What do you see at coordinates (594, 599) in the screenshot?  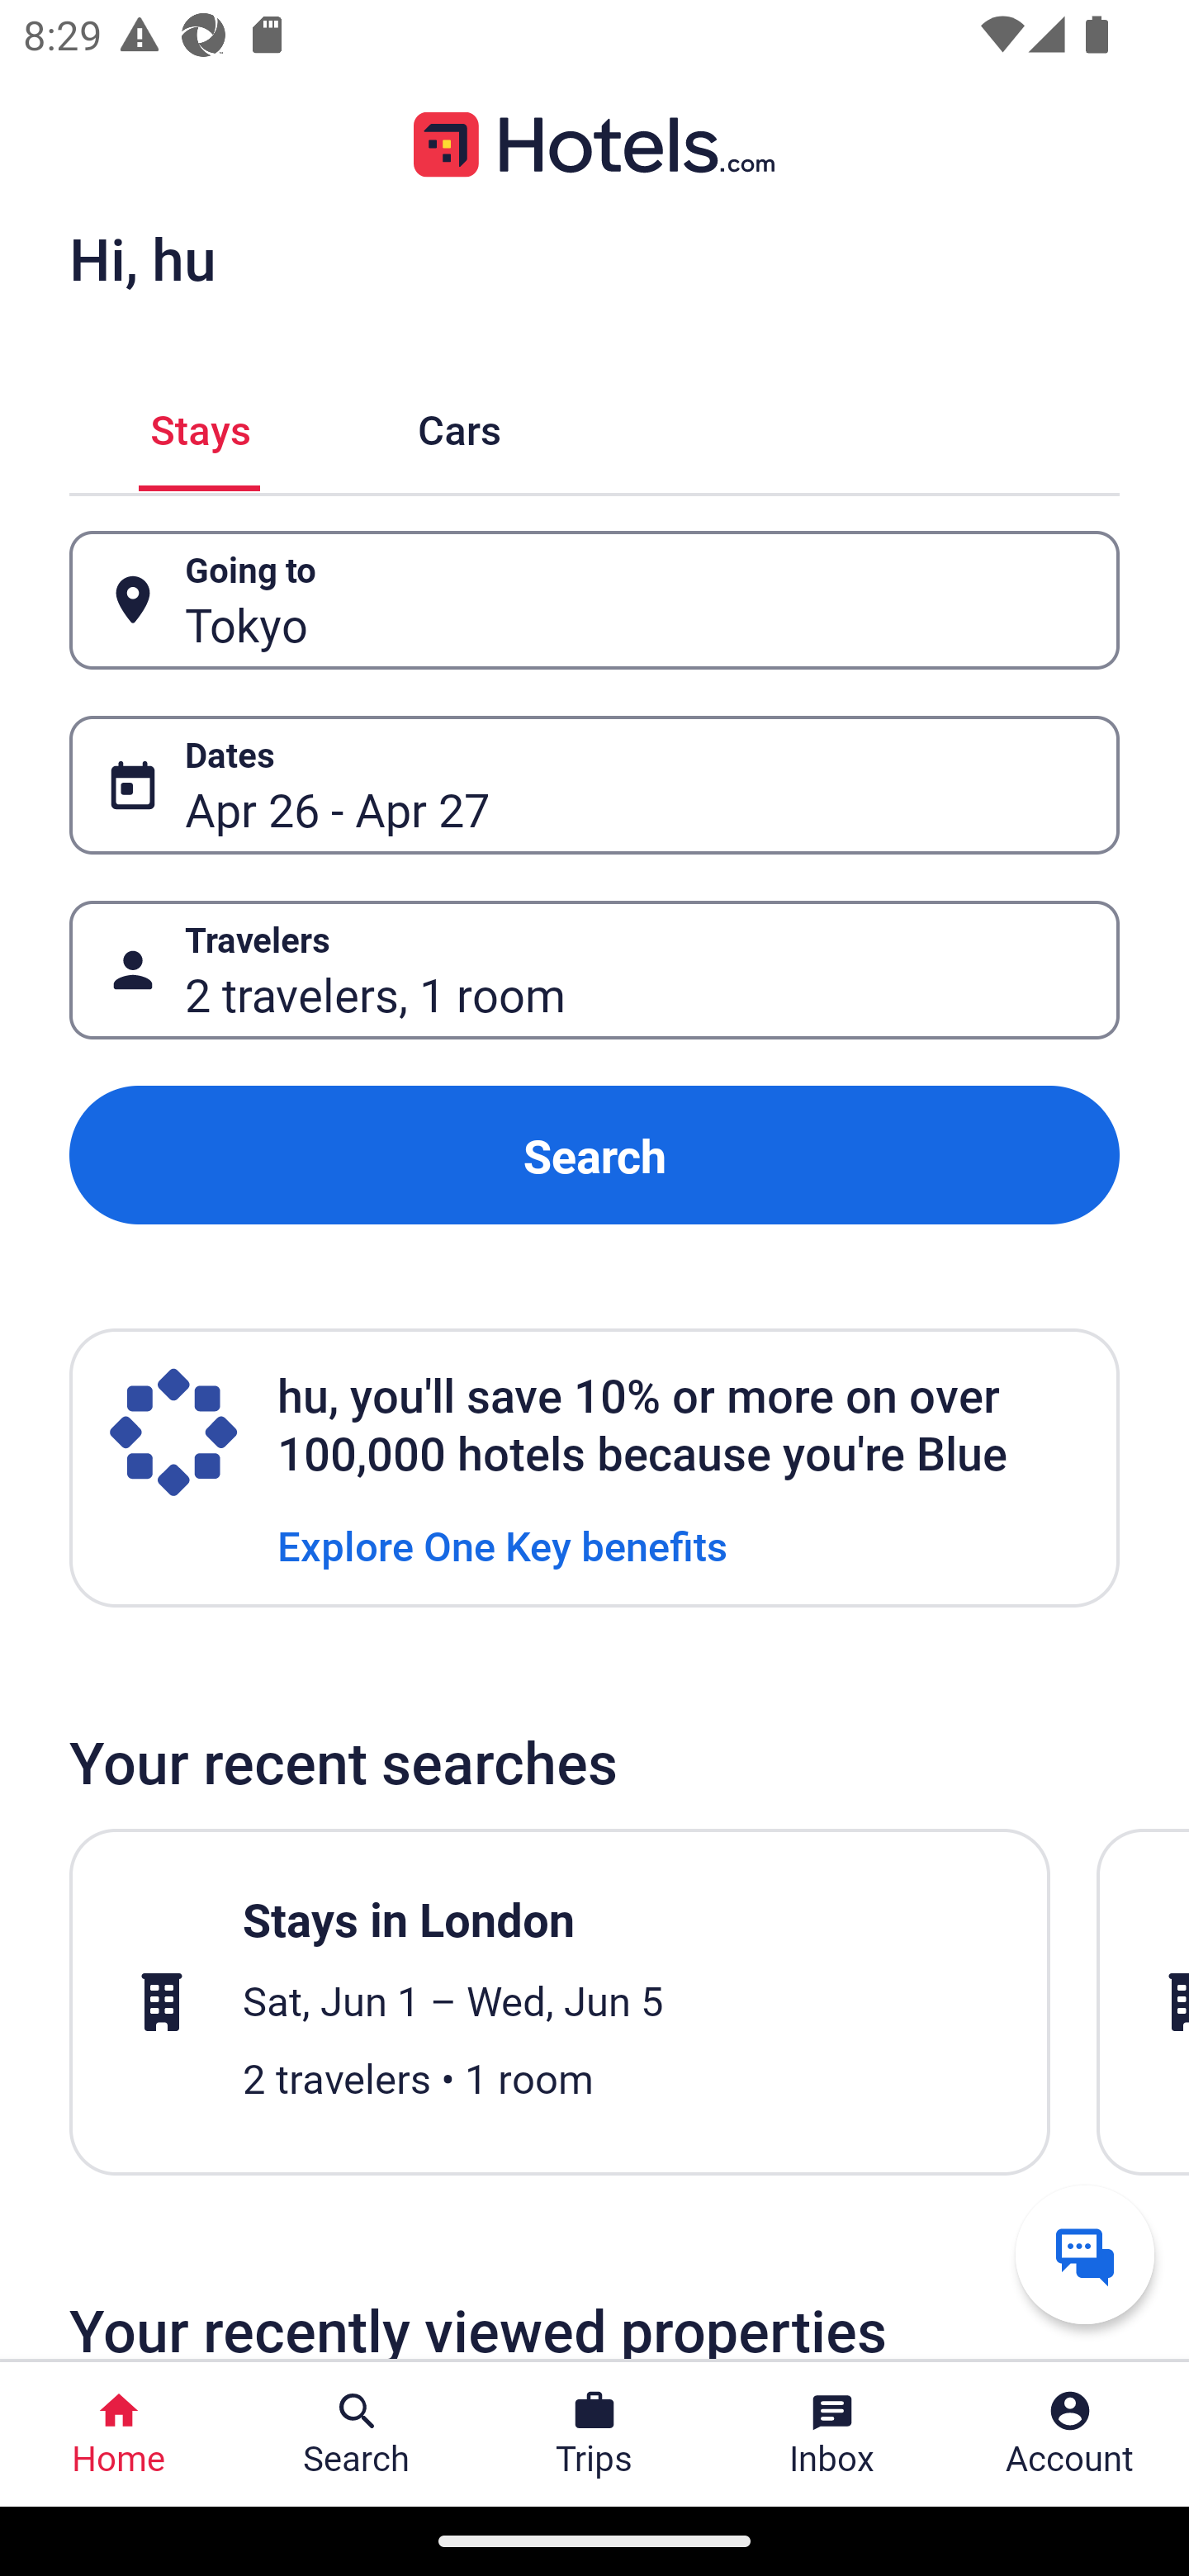 I see `Going to Button Tokyo` at bounding box center [594, 599].